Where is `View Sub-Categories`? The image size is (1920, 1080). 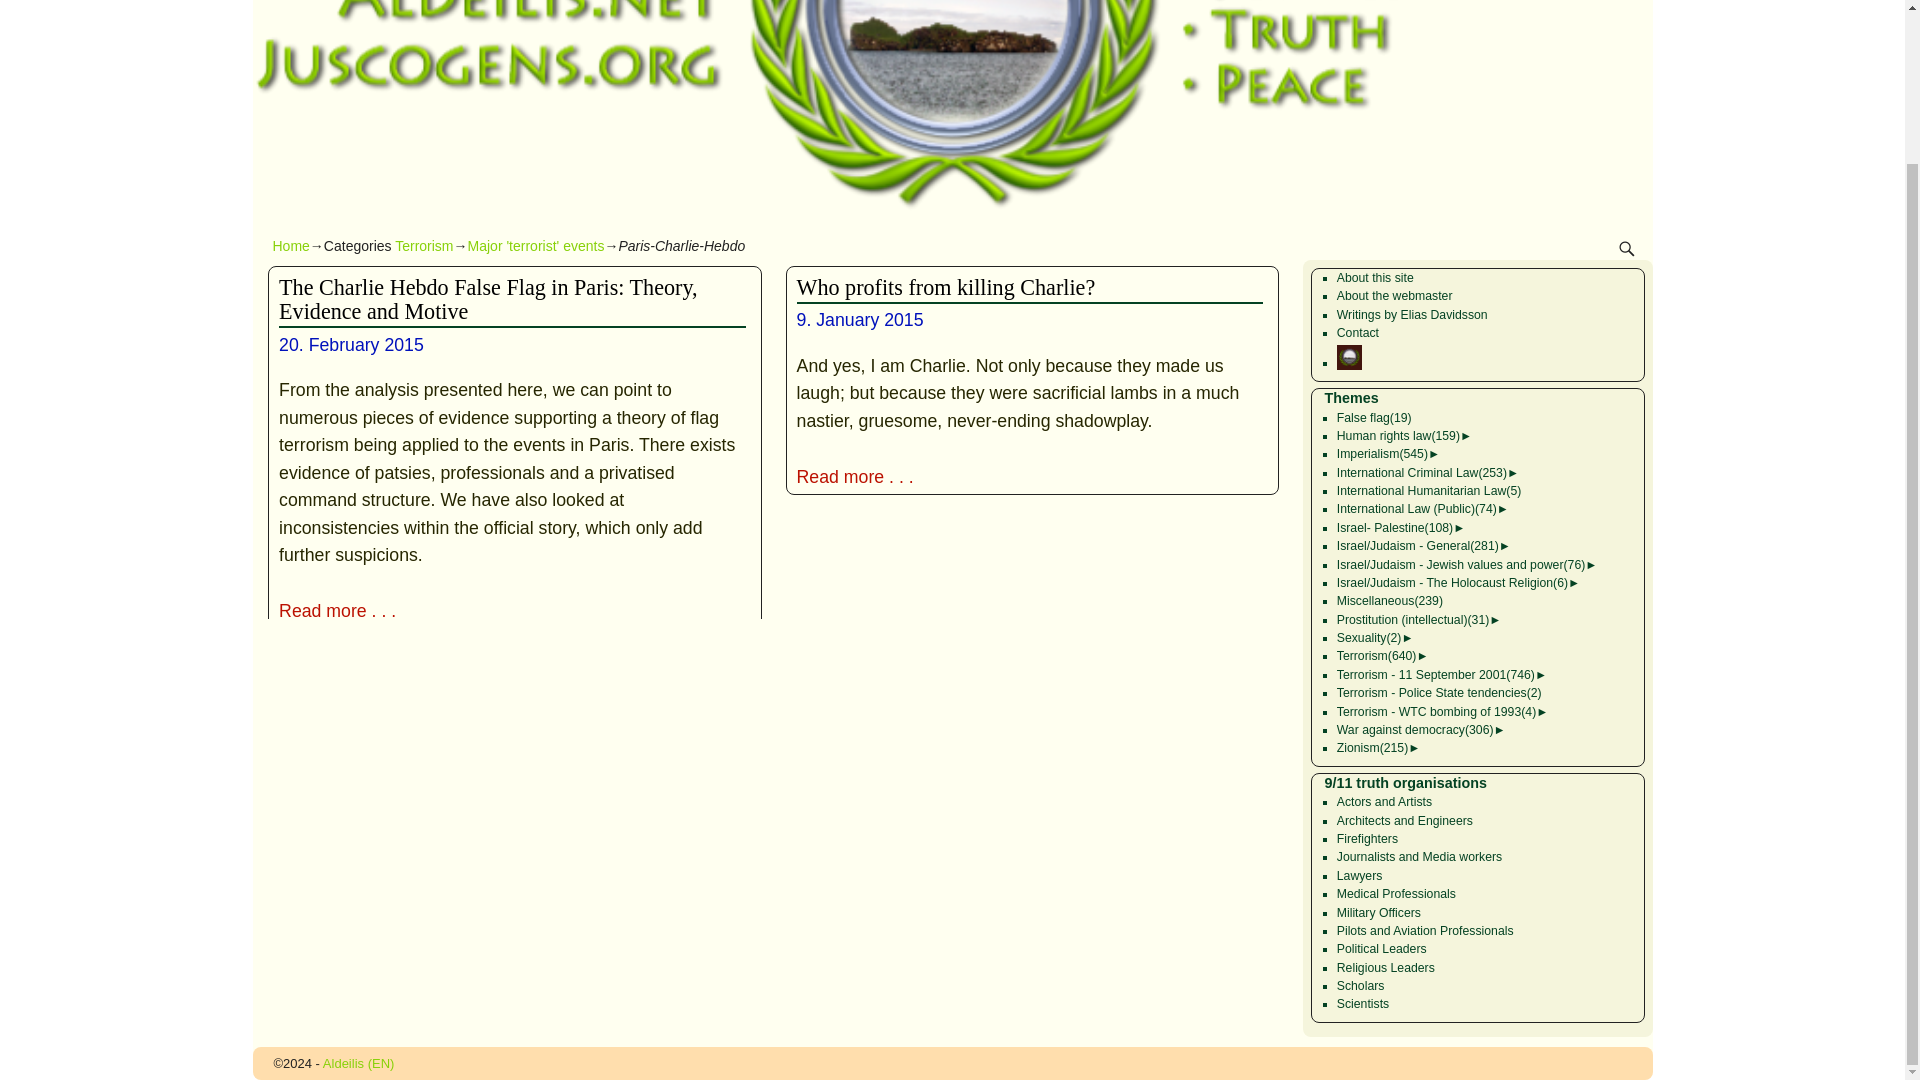 View Sub-Categories is located at coordinates (1466, 435).